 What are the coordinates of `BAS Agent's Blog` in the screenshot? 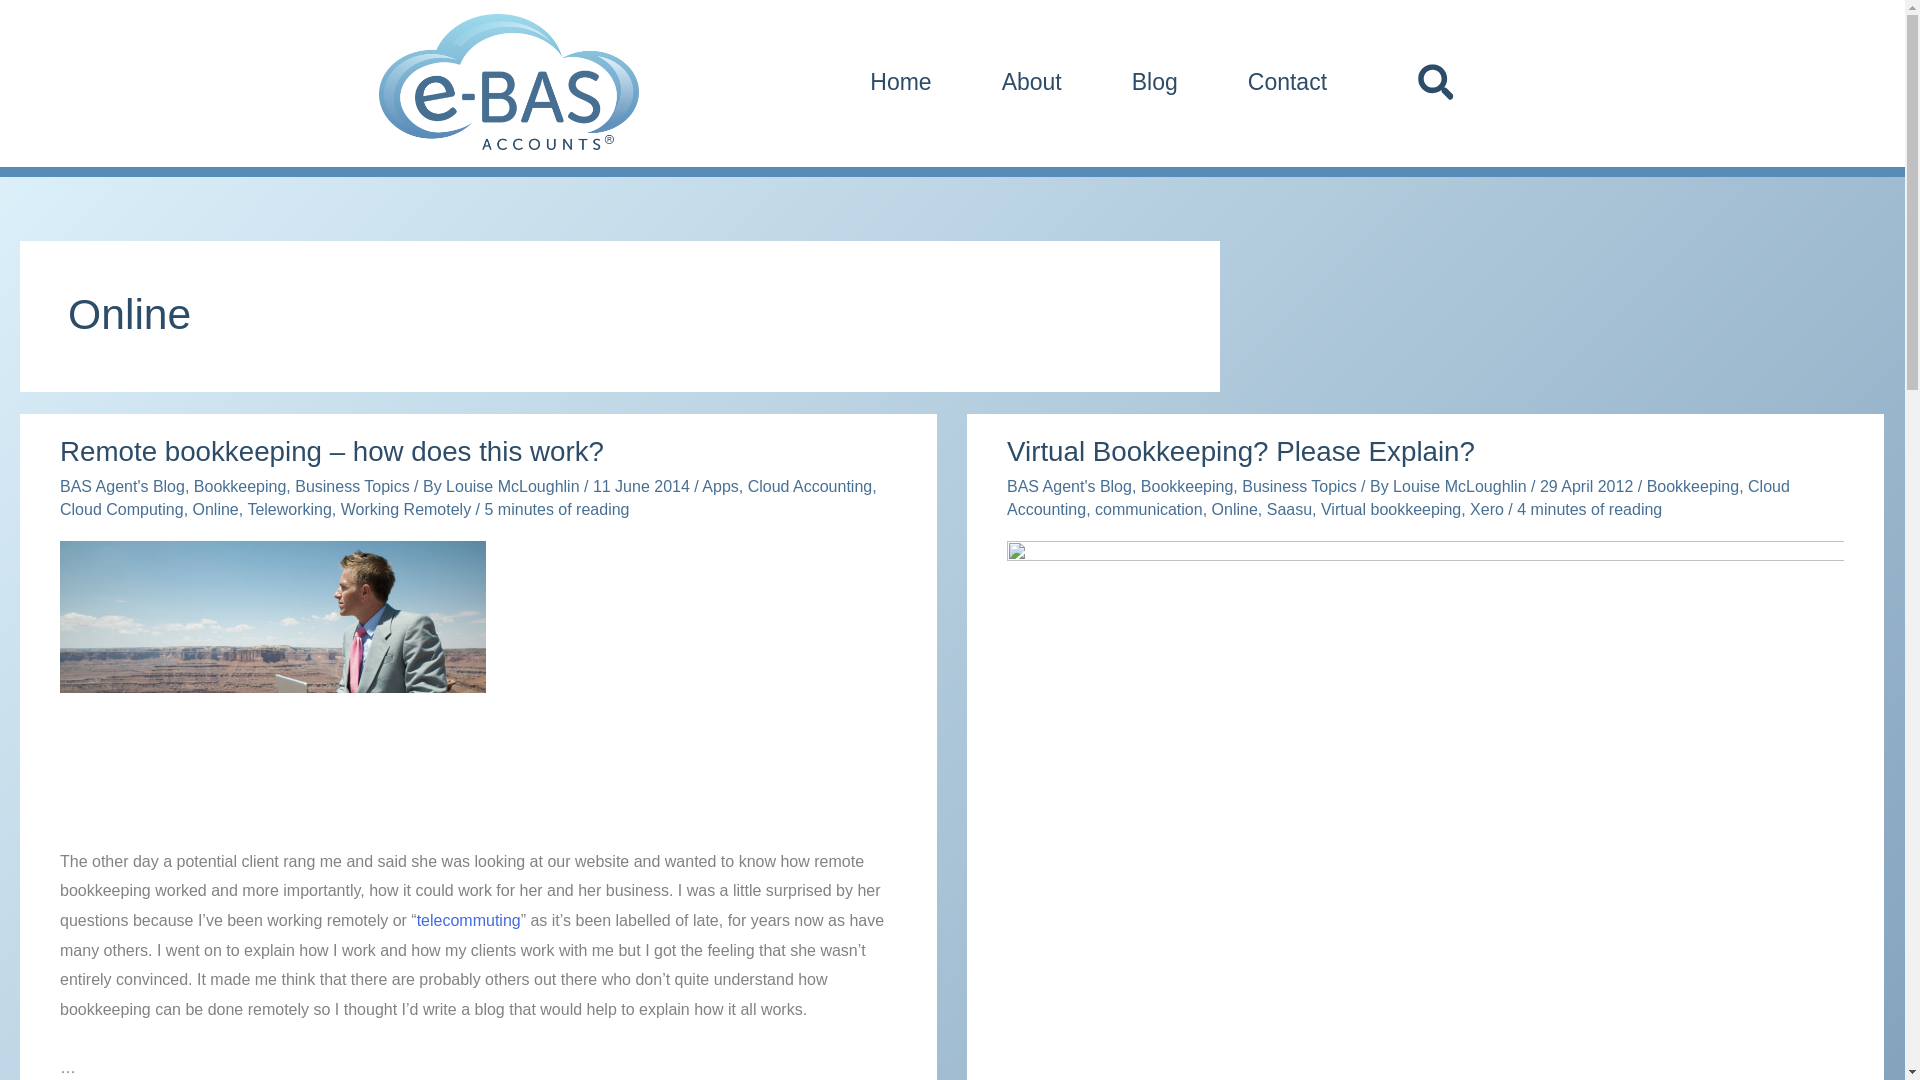 It's located at (1069, 486).